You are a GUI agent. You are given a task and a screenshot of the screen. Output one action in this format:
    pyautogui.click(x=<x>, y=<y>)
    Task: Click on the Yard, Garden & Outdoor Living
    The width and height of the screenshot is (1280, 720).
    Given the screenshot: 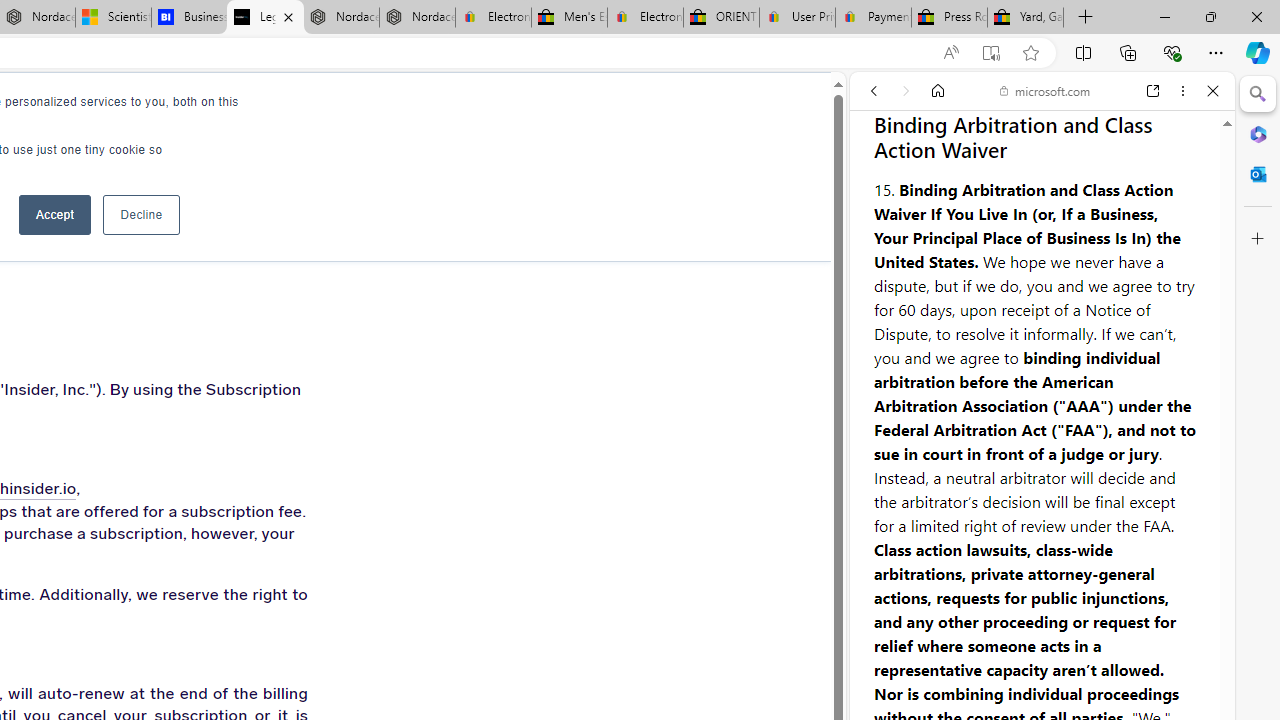 What is the action you would take?
    pyautogui.click(x=1026, y=18)
    